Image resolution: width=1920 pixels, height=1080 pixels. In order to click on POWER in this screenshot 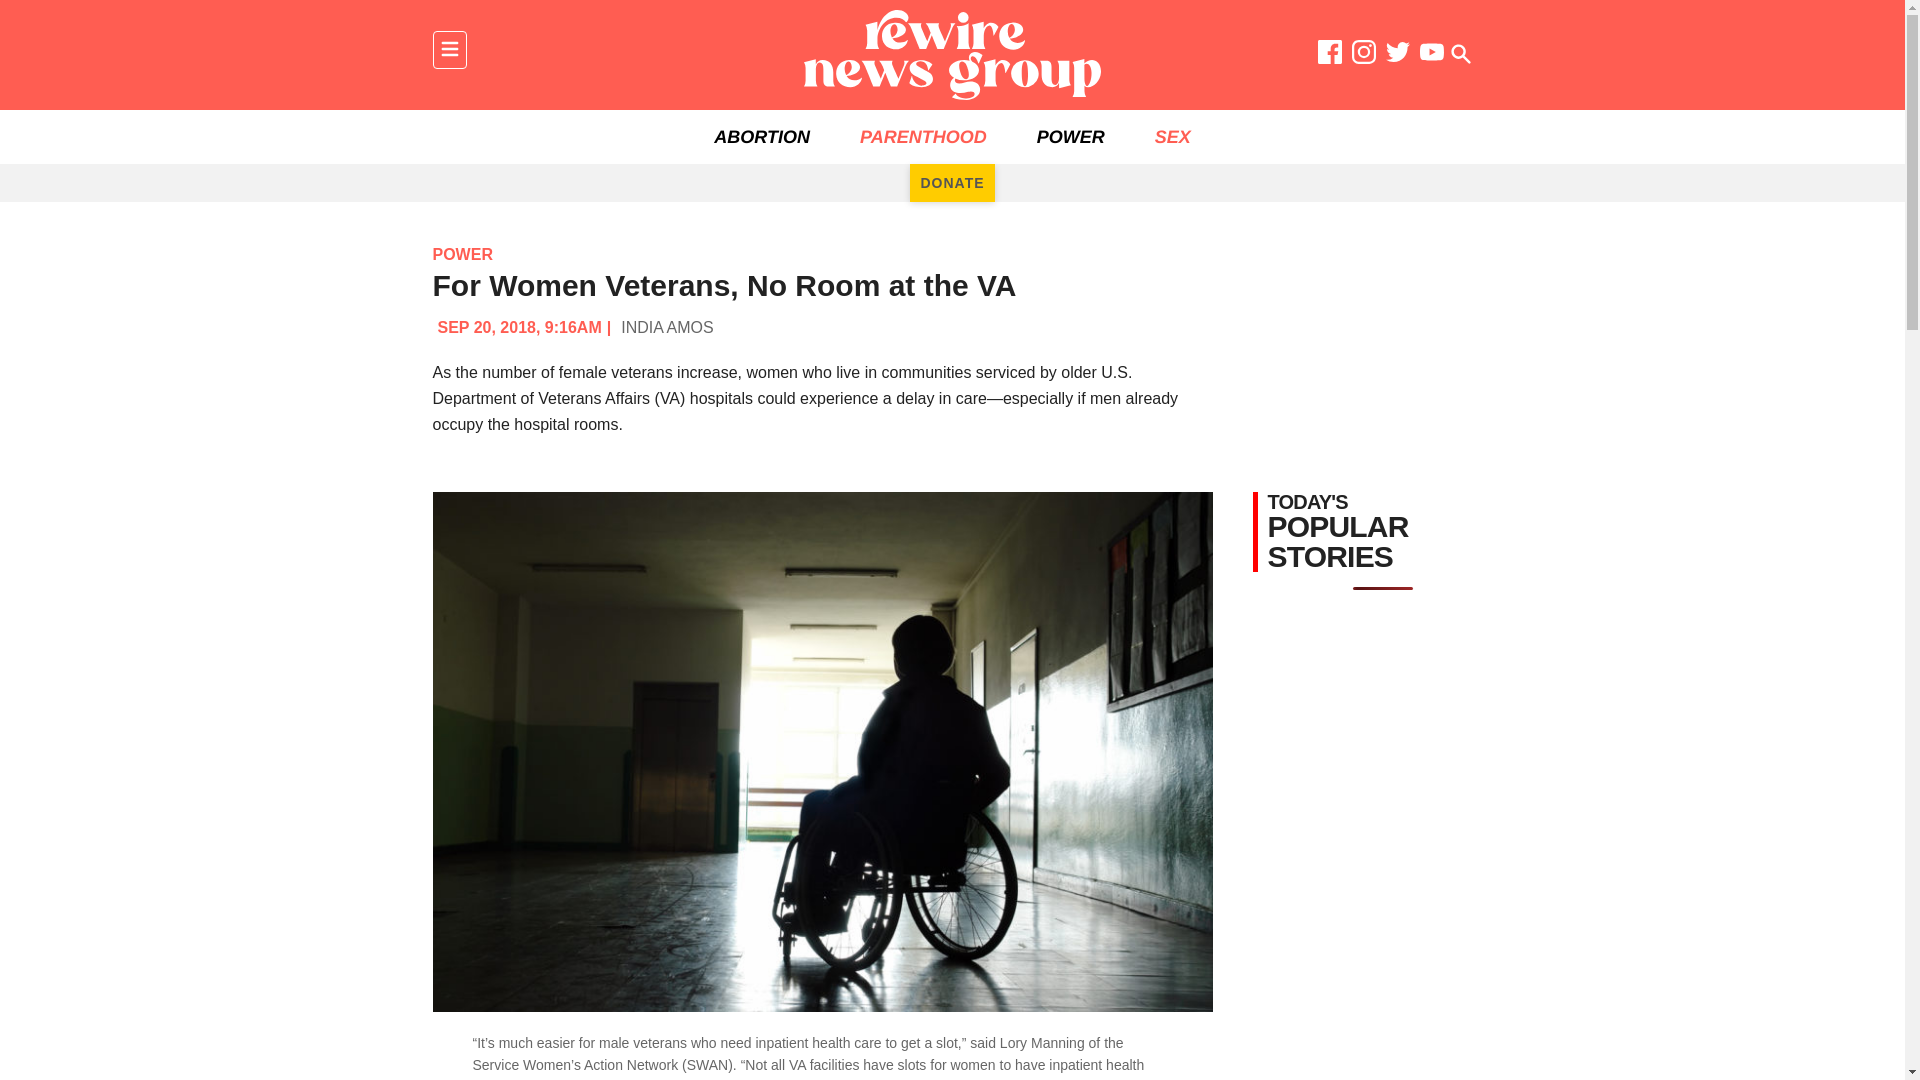, I will do `click(1070, 137)`.